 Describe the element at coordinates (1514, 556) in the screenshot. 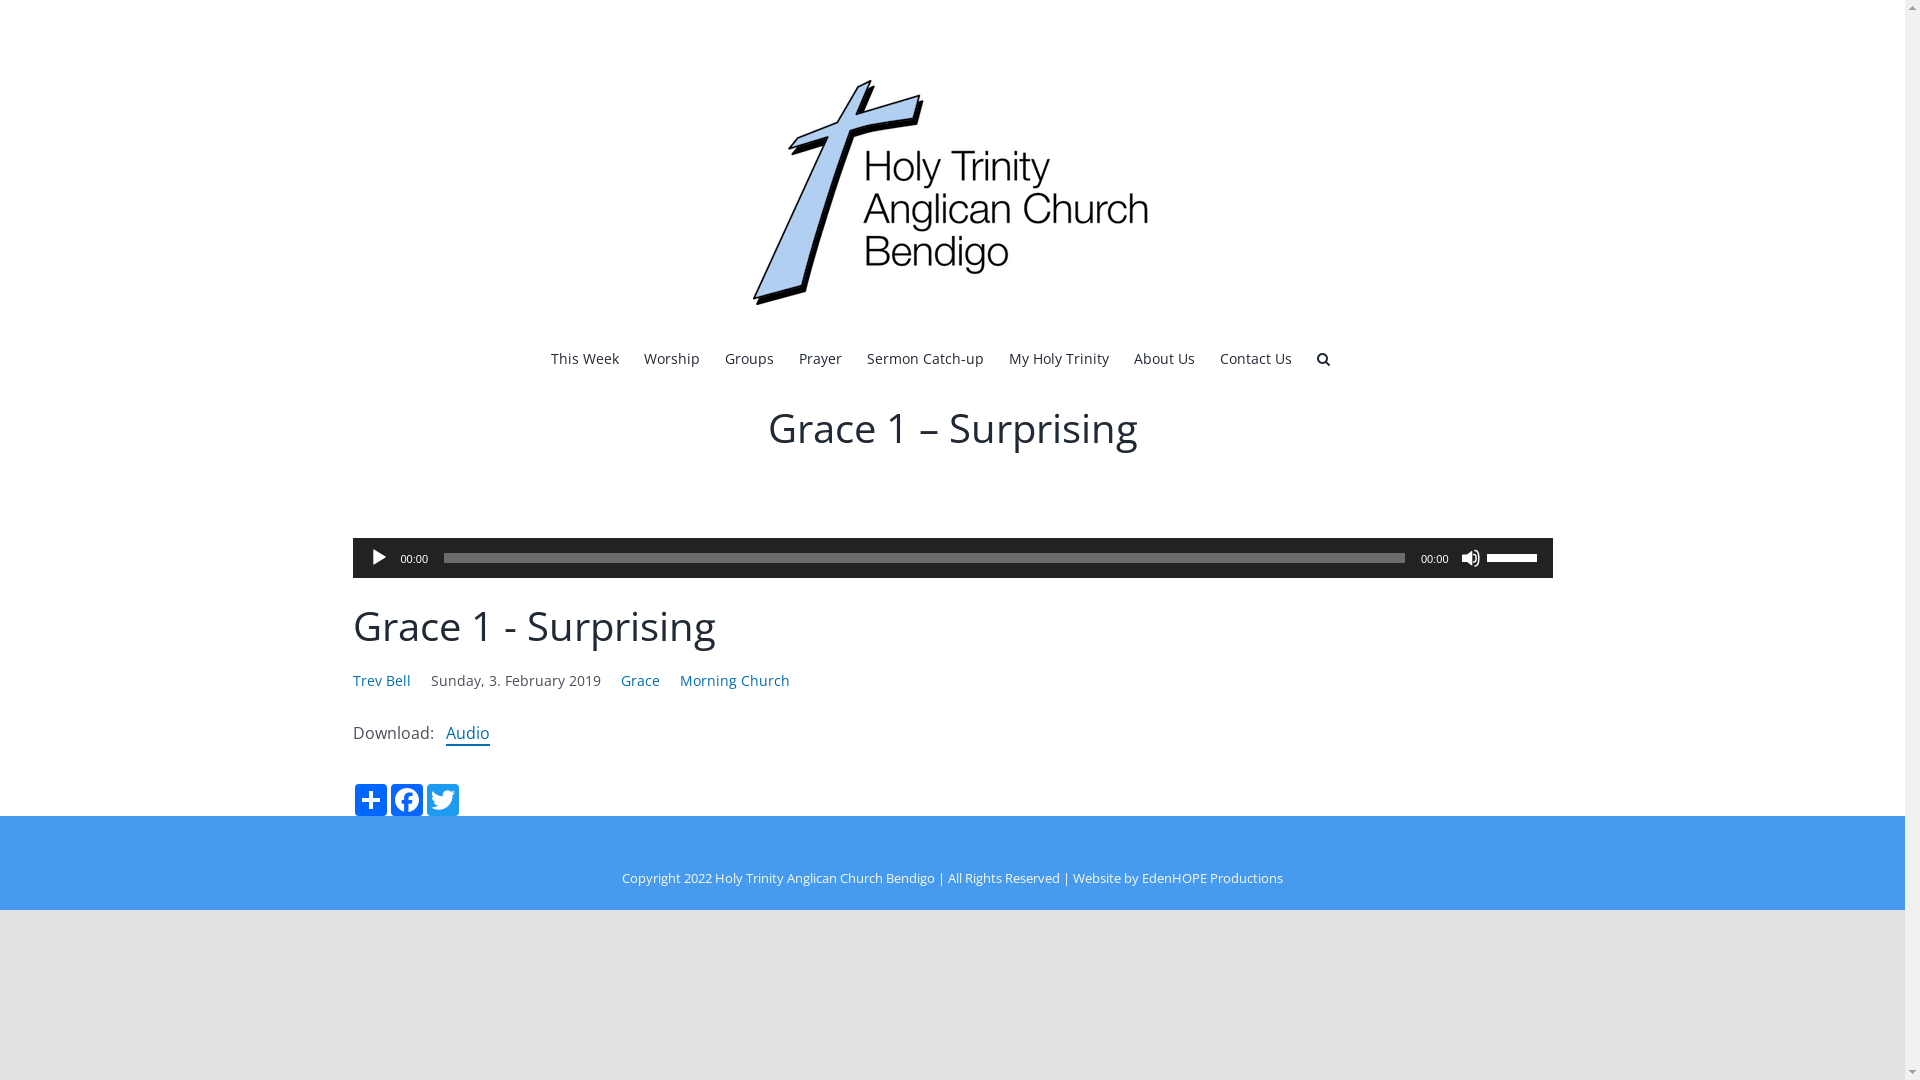

I see `Use Up/Down Arrow keys to increase or decrease volume.` at that location.